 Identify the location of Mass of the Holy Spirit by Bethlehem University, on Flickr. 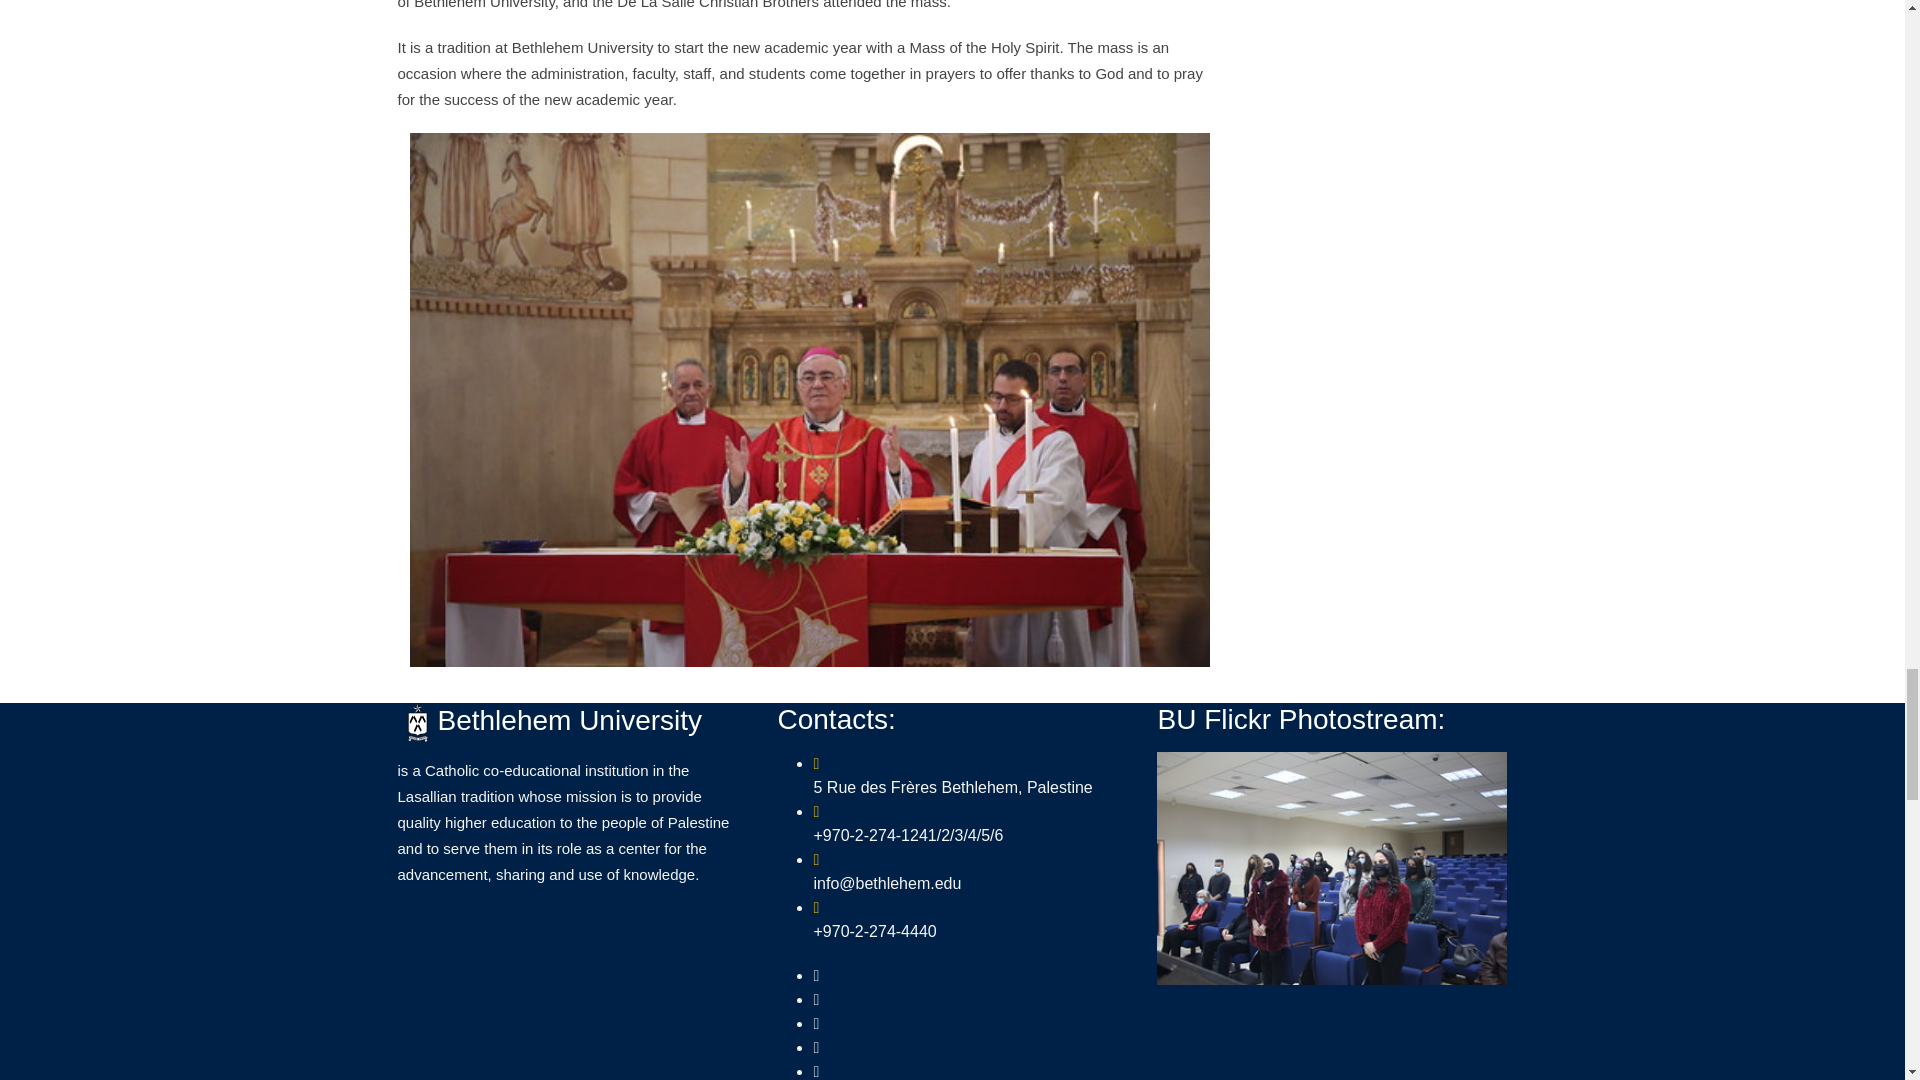
(810, 398).